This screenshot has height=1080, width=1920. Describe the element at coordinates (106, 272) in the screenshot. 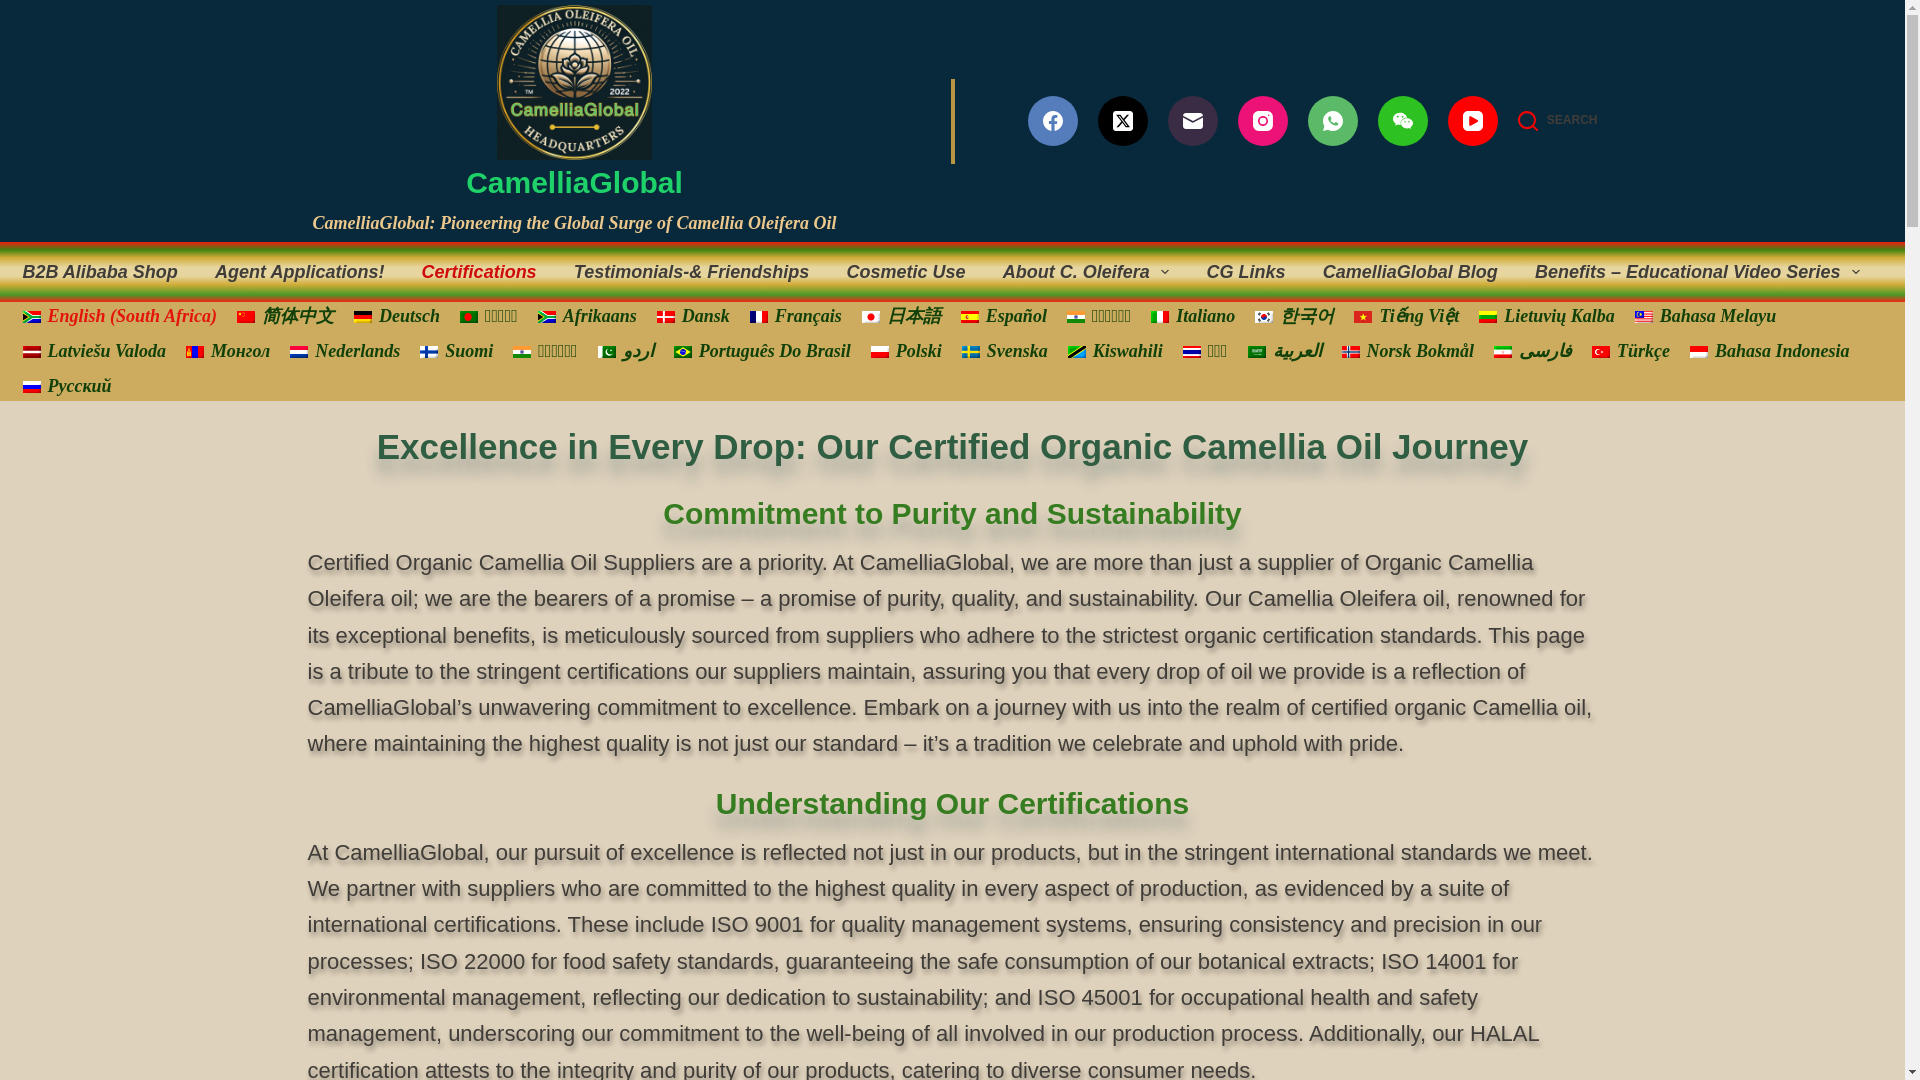

I see `Yamei Camellia Oil Products` at that location.